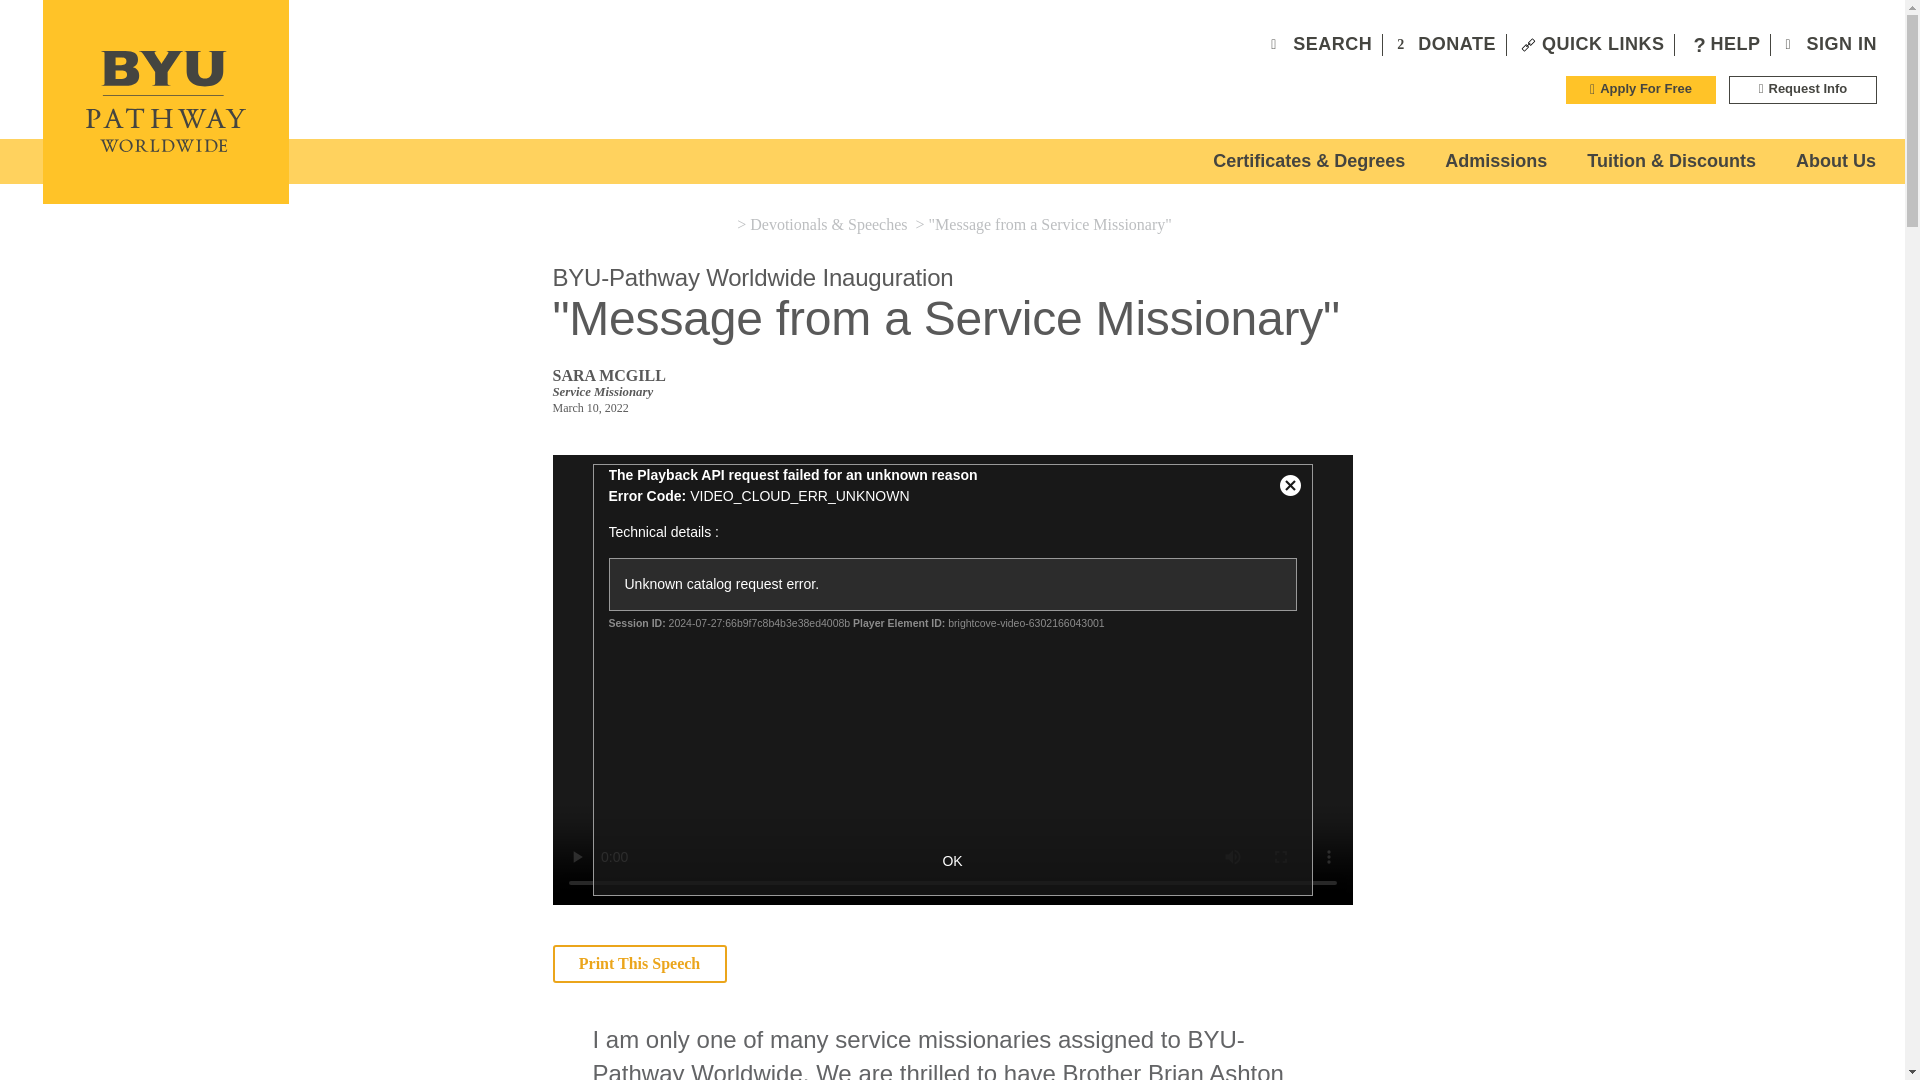 The width and height of the screenshot is (1920, 1080). Describe the element at coordinates (1290, 486) in the screenshot. I see `Close Modal Dialog` at that location.